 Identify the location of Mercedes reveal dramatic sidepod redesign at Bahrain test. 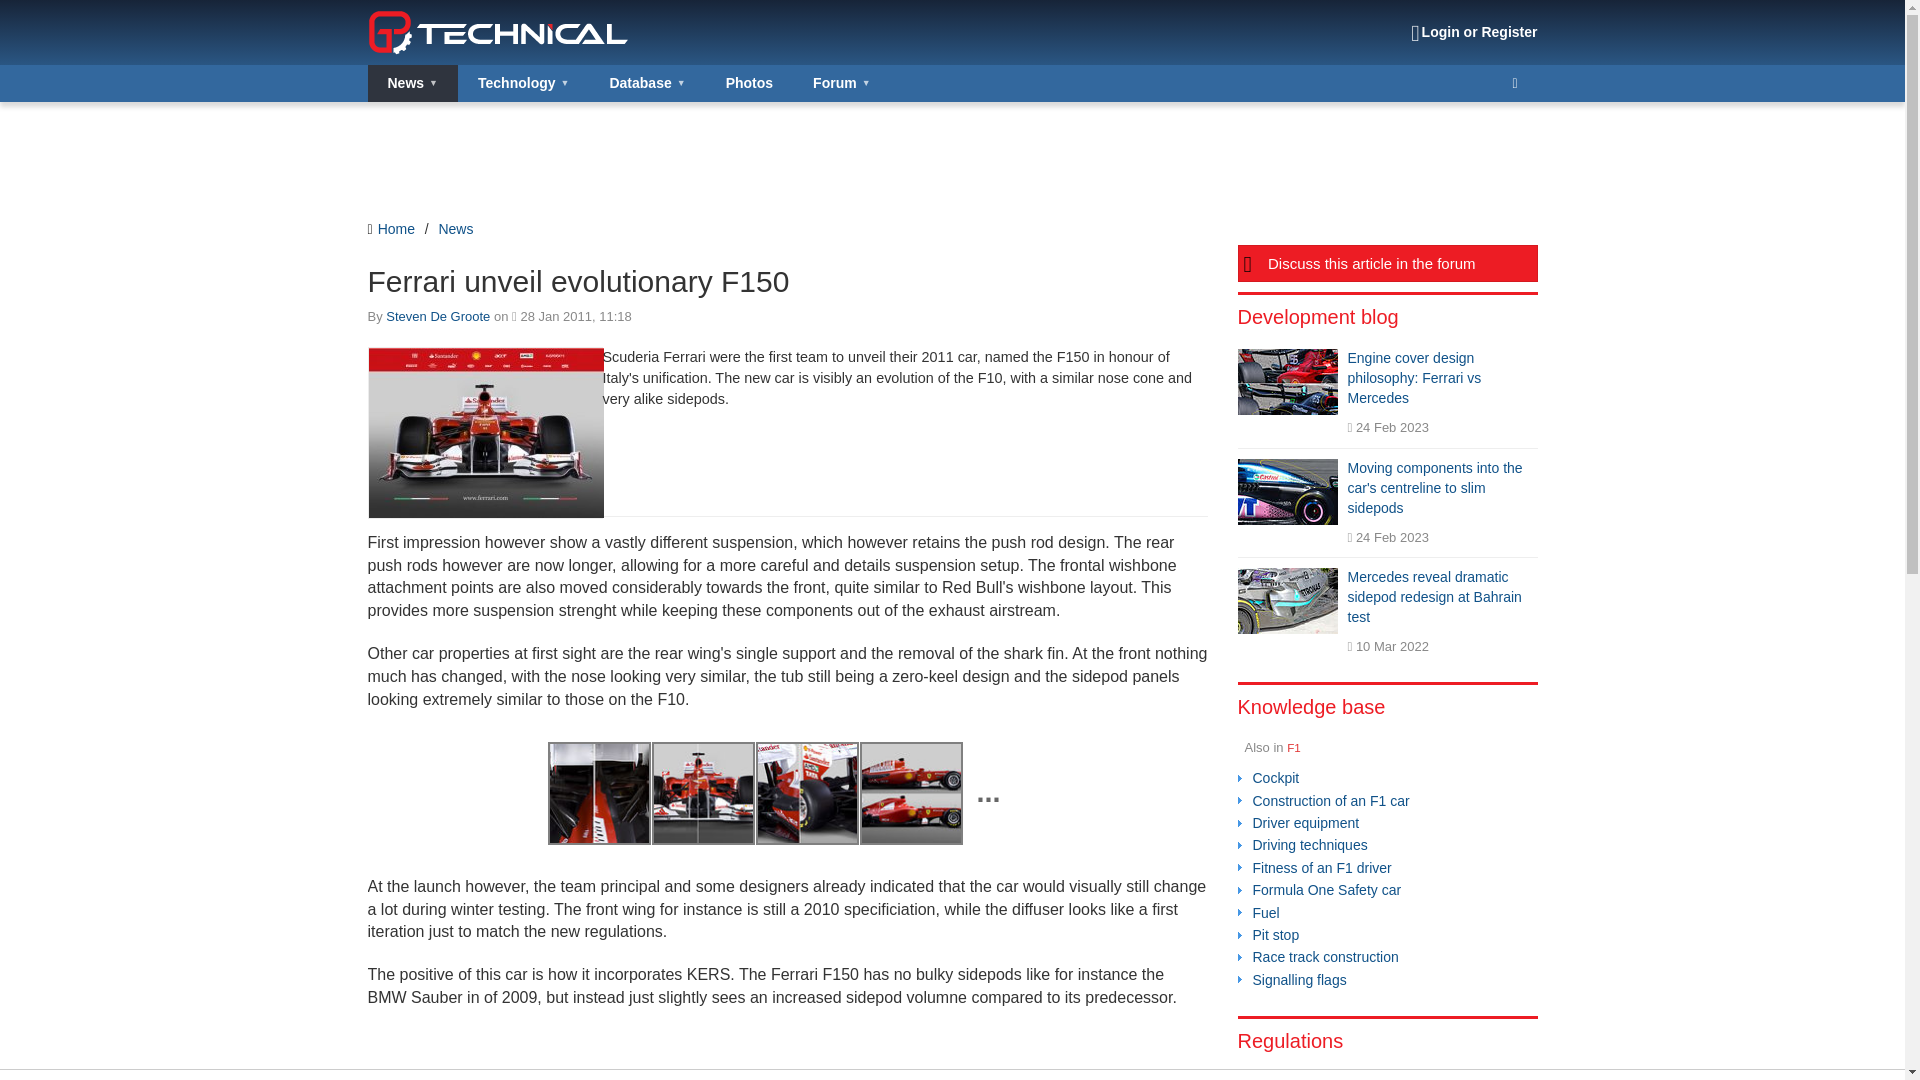
(1288, 600).